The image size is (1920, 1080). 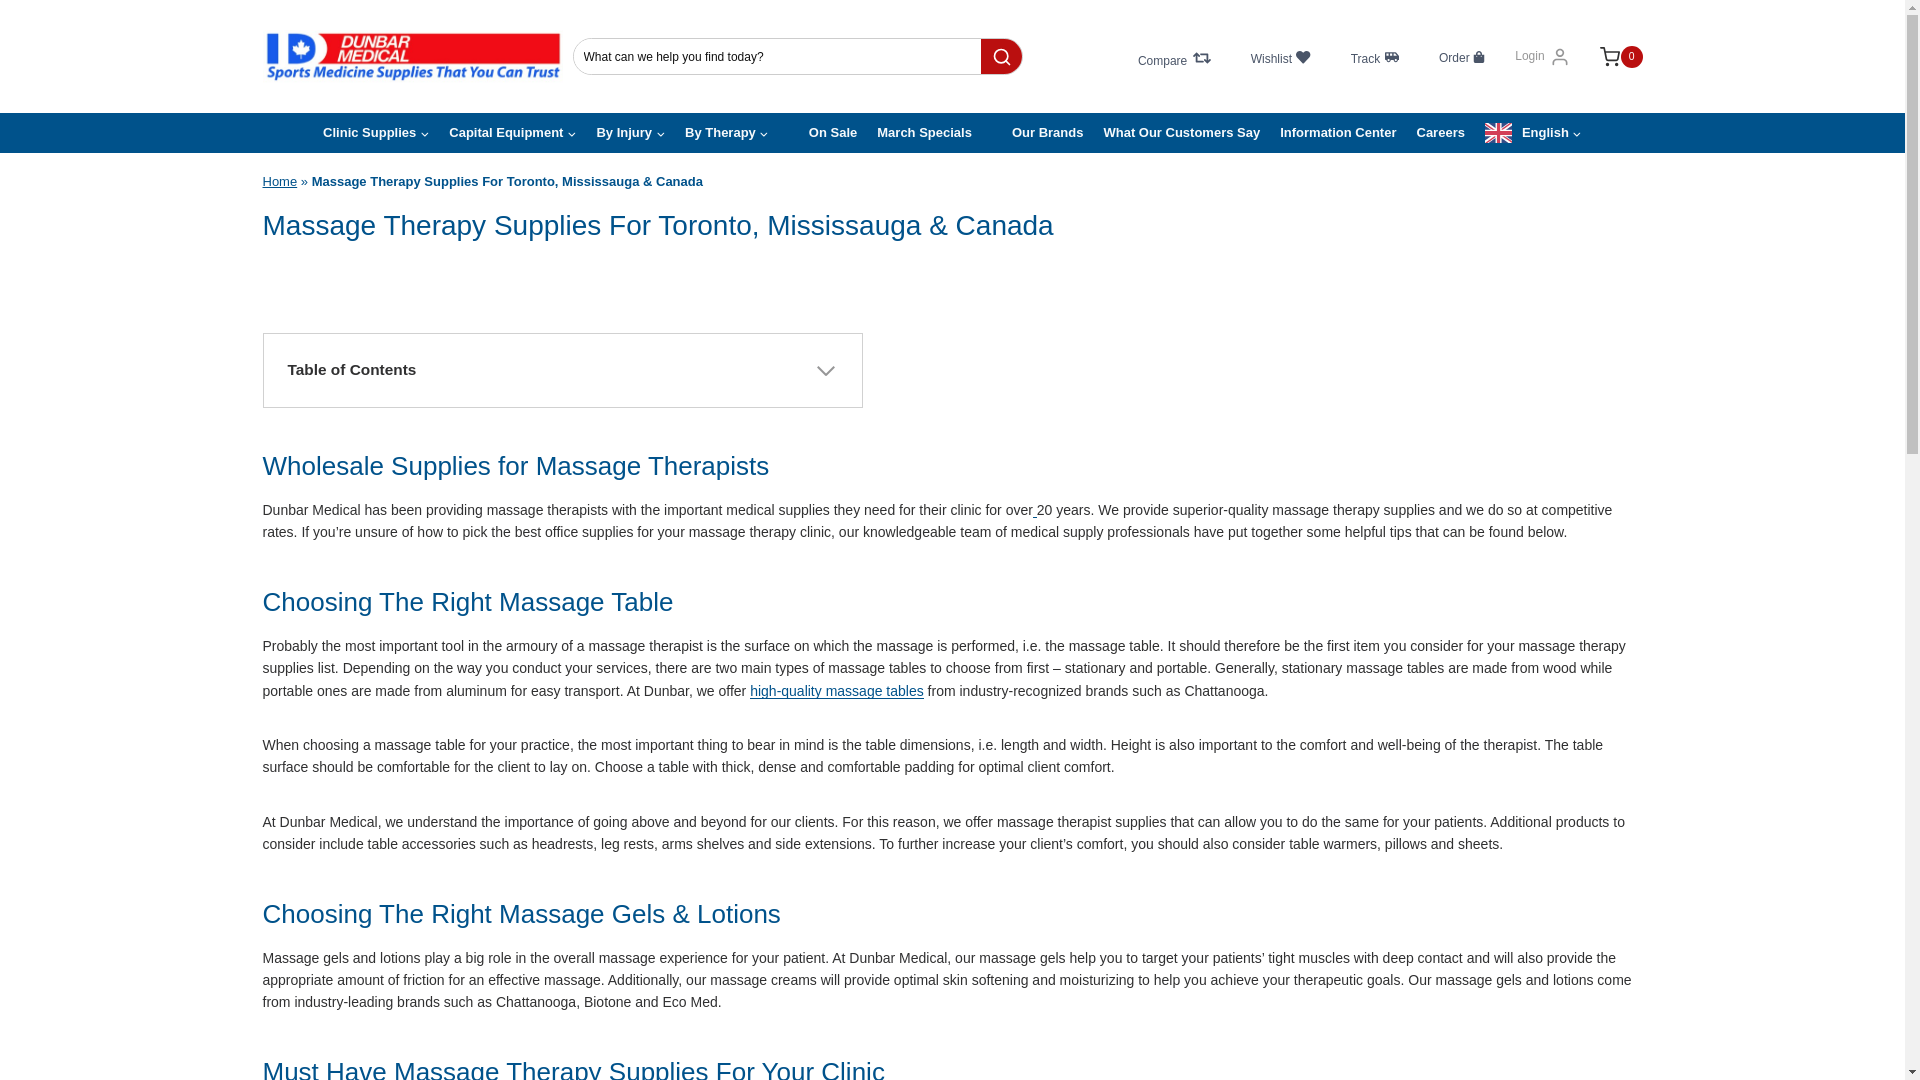 I want to click on Wishlist, so click(x=1280, y=56).